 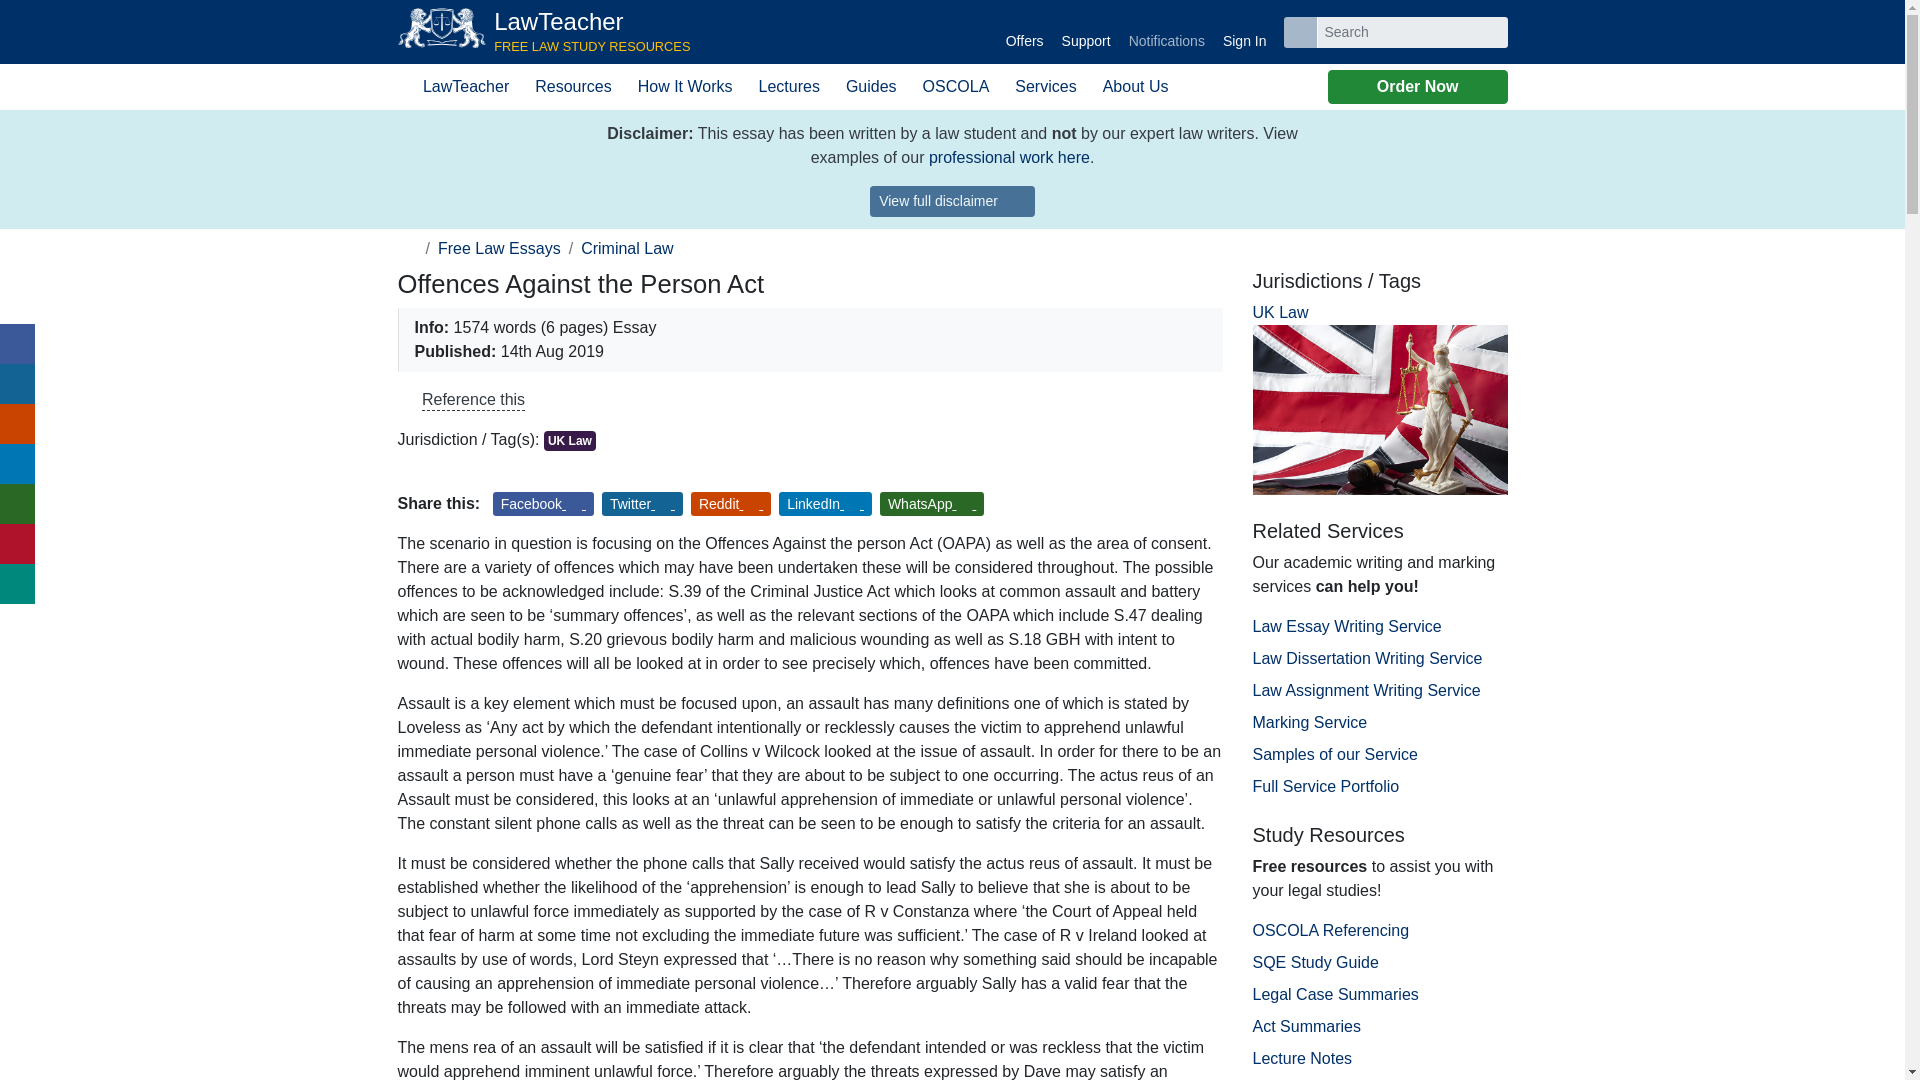 What do you see at coordinates (1024, 32) in the screenshot?
I see `Offers` at bounding box center [1024, 32].